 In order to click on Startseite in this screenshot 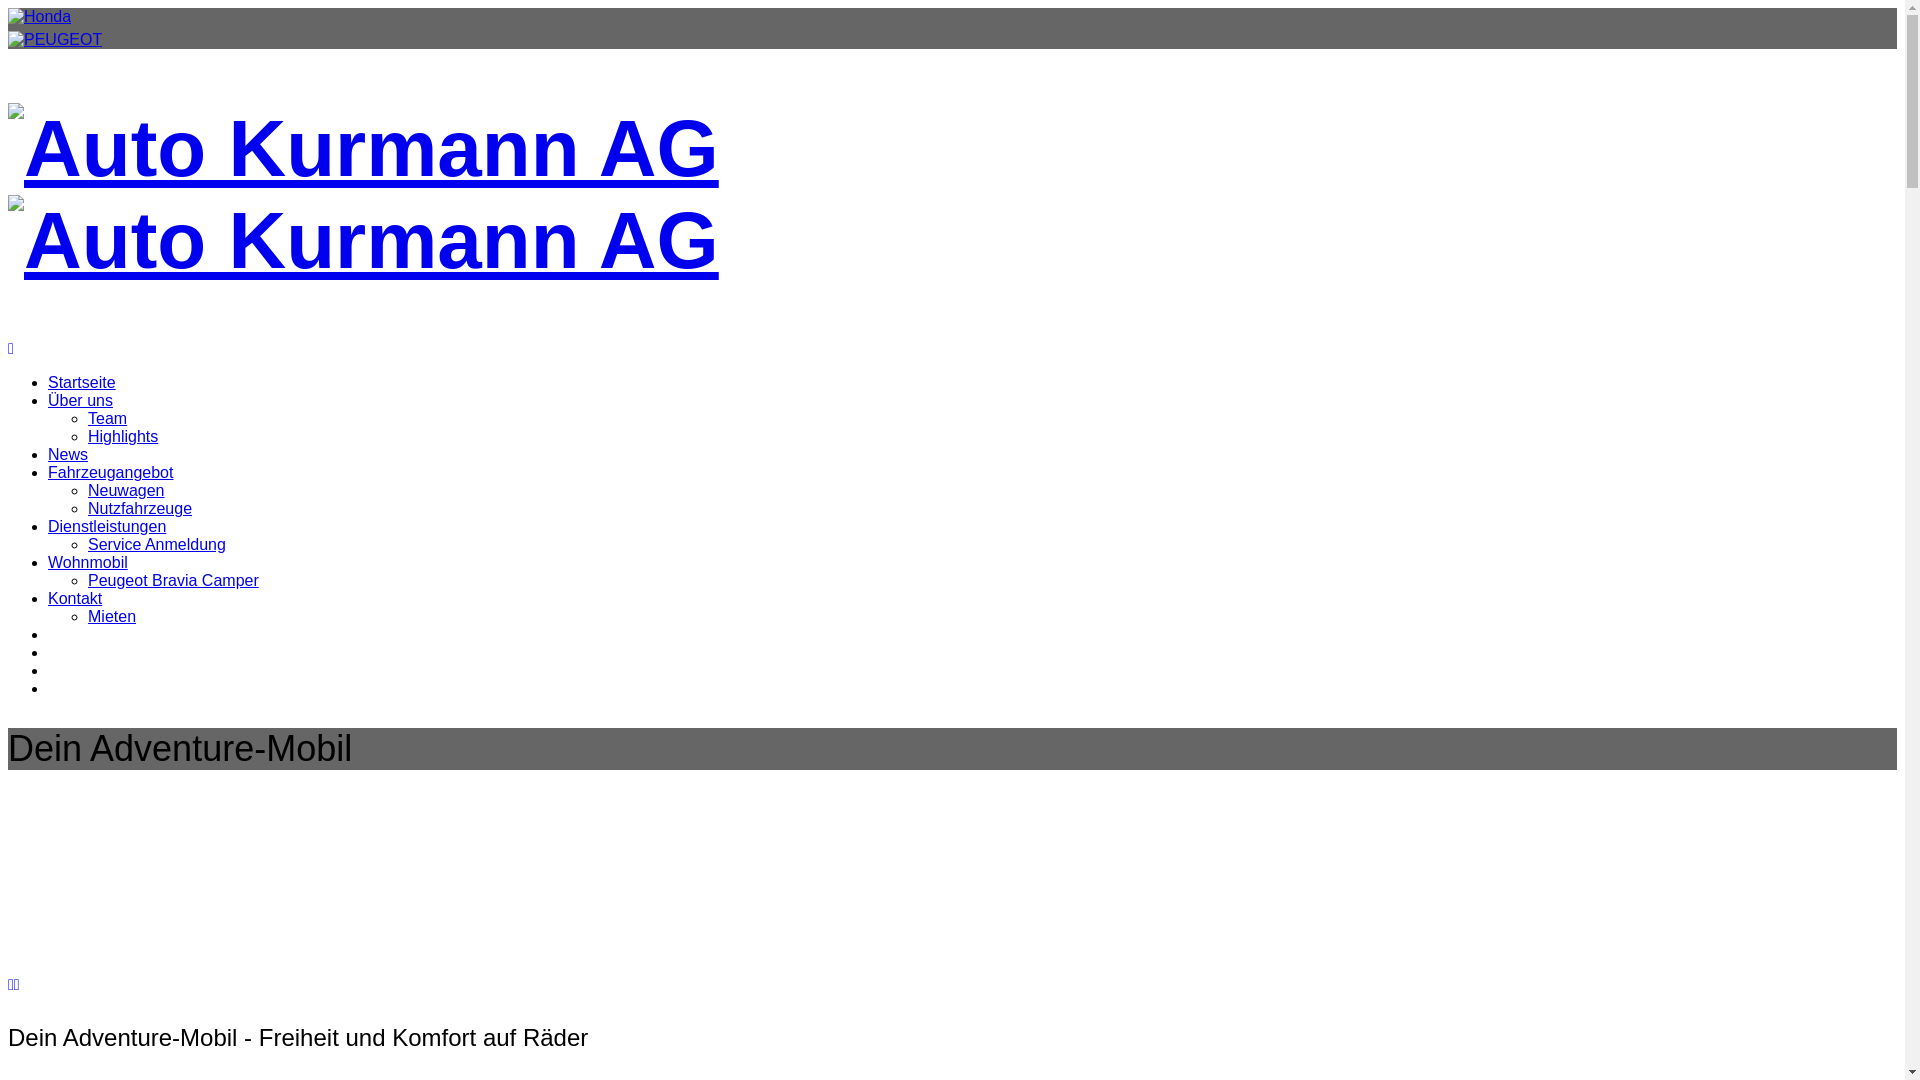, I will do `click(82, 382)`.